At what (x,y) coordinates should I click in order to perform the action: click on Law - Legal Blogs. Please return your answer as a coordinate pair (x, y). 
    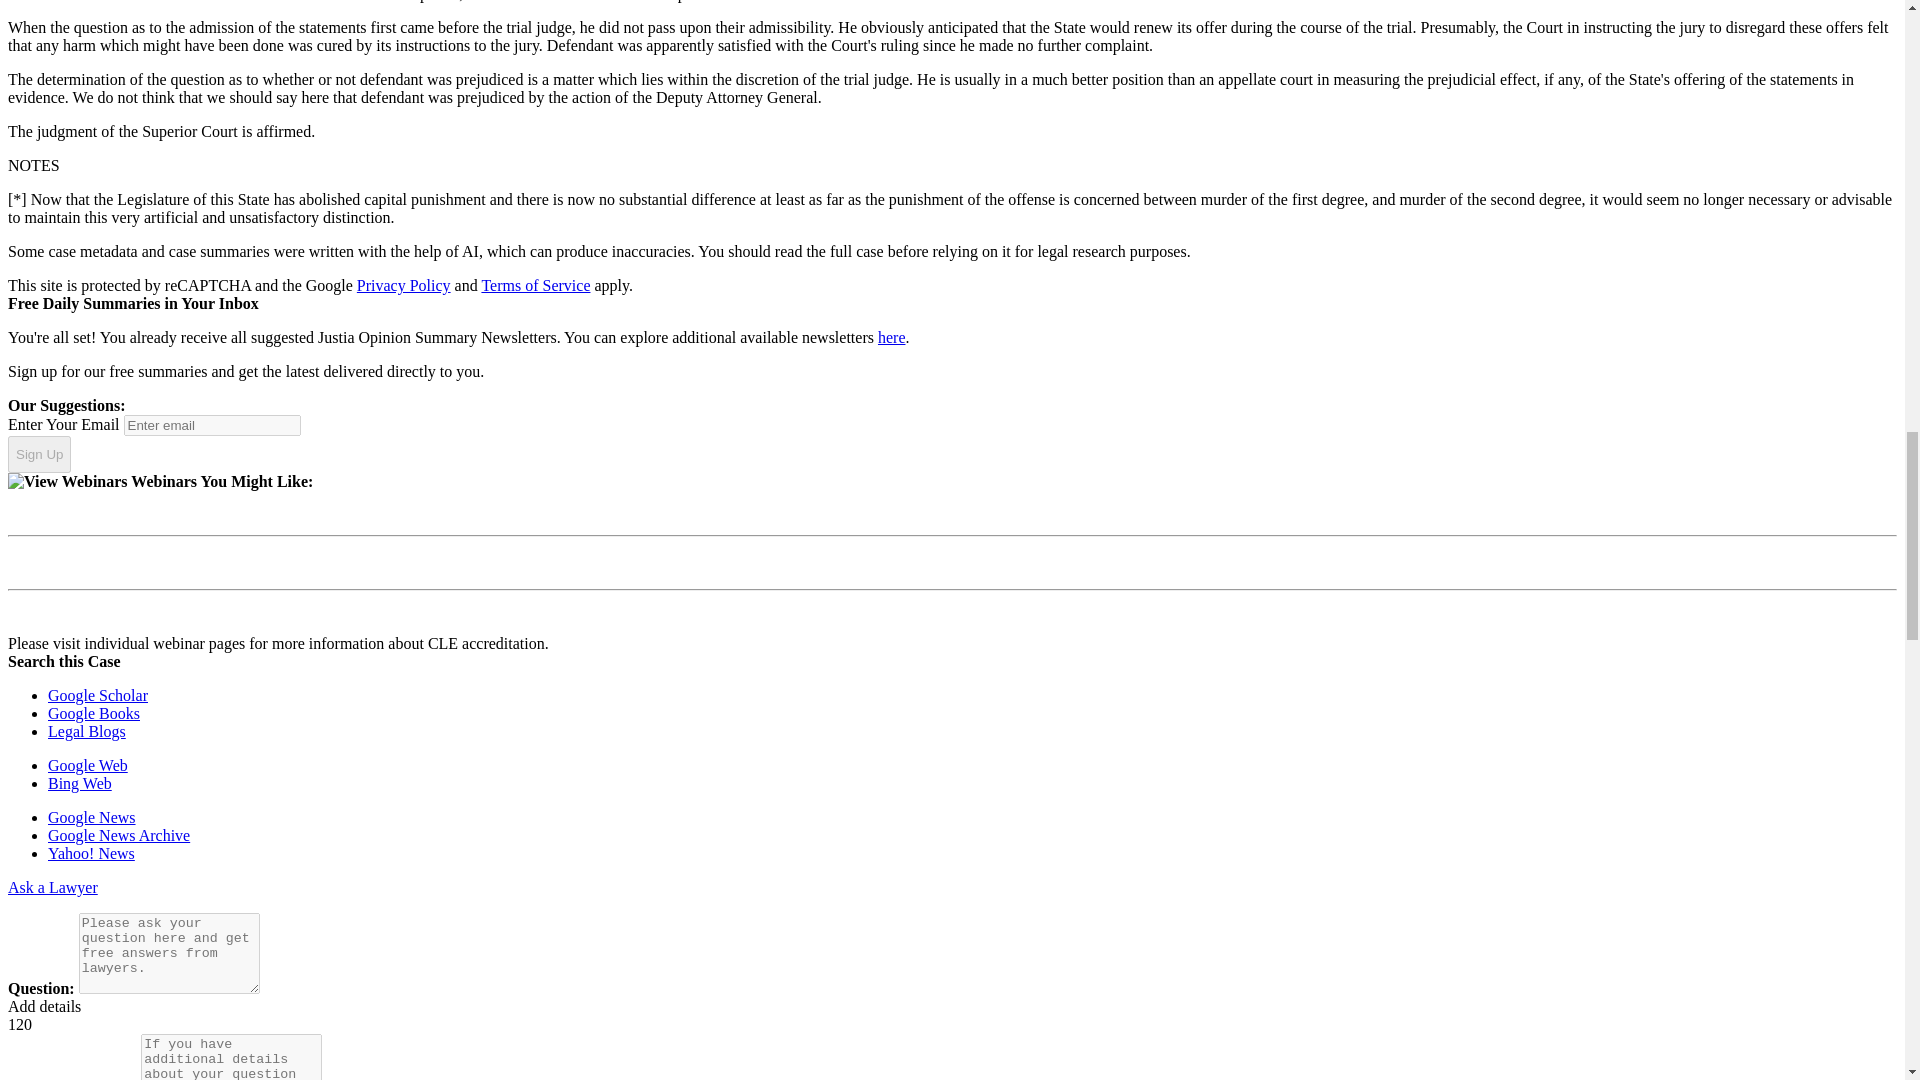
    Looking at the image, I should click on (87, 730).